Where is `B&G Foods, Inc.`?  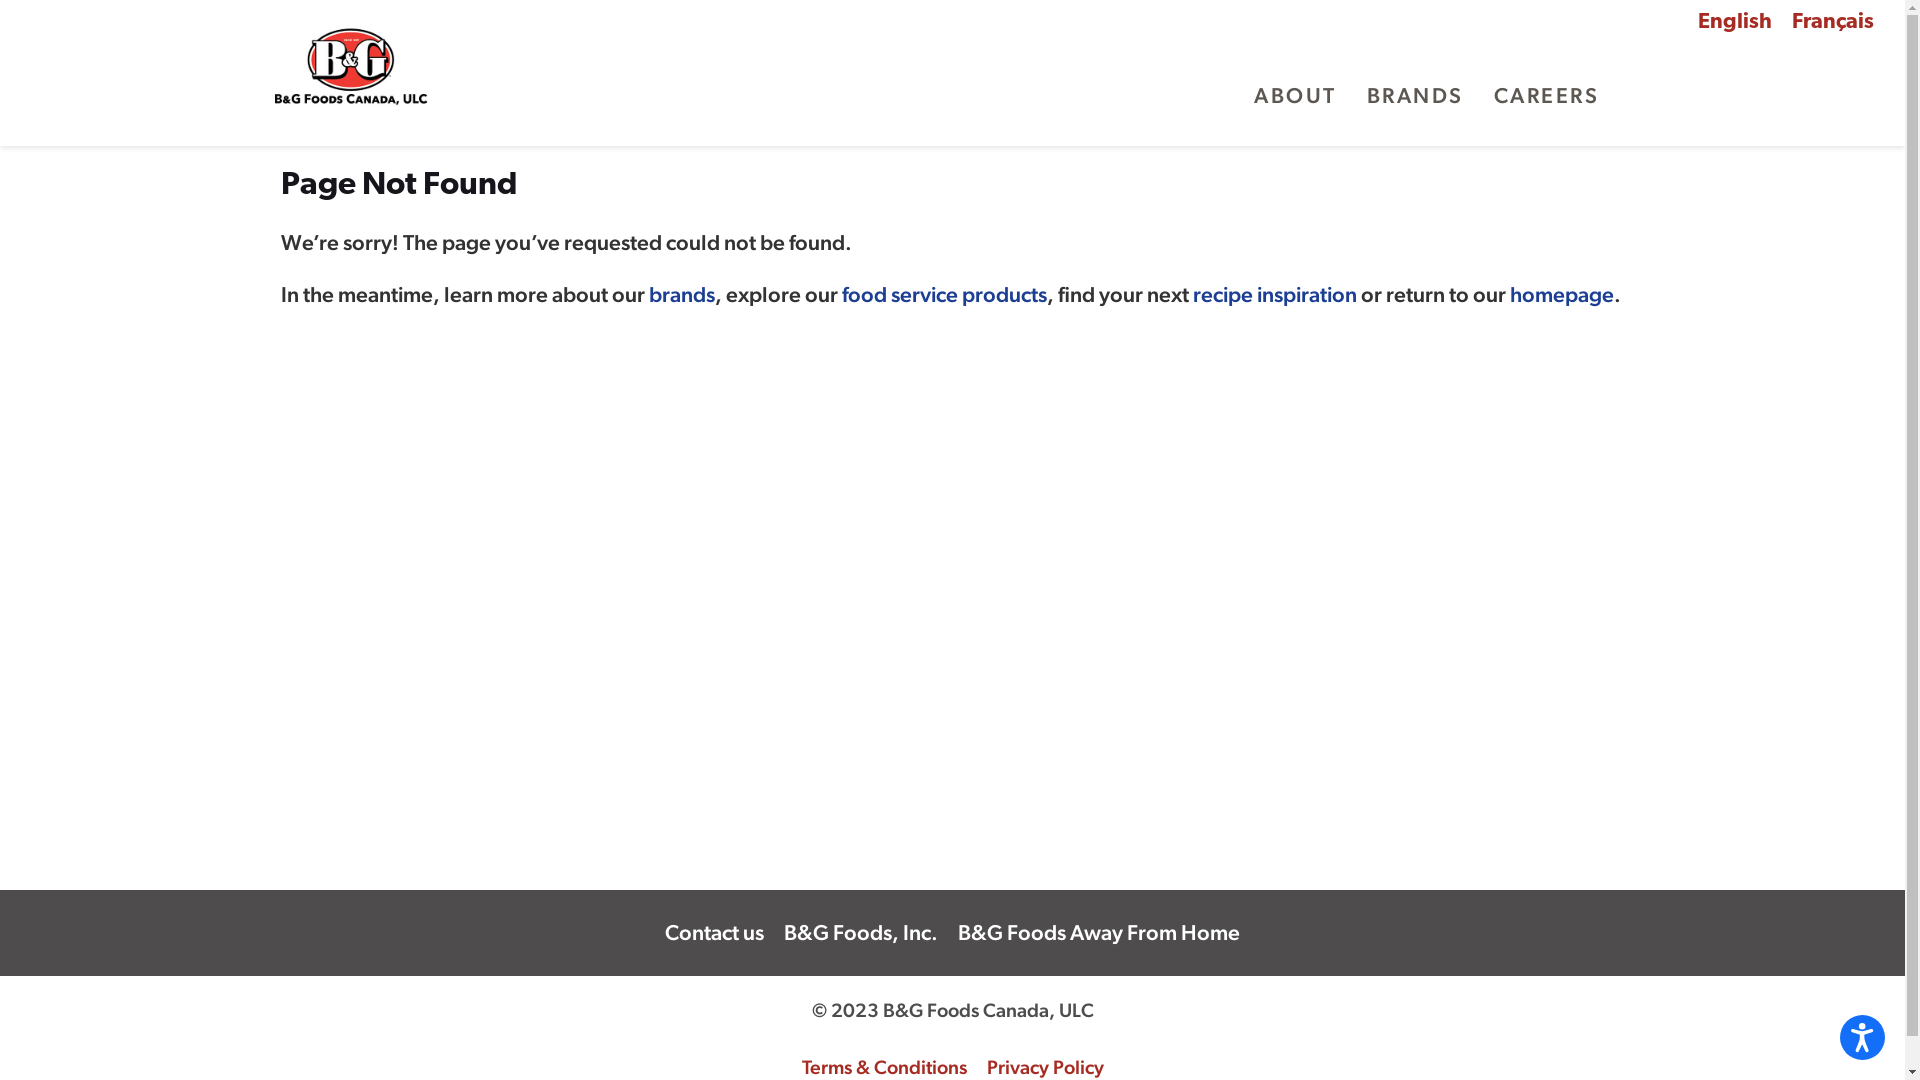 B&G Foods, Inc. is located at coordinates (861, 933).